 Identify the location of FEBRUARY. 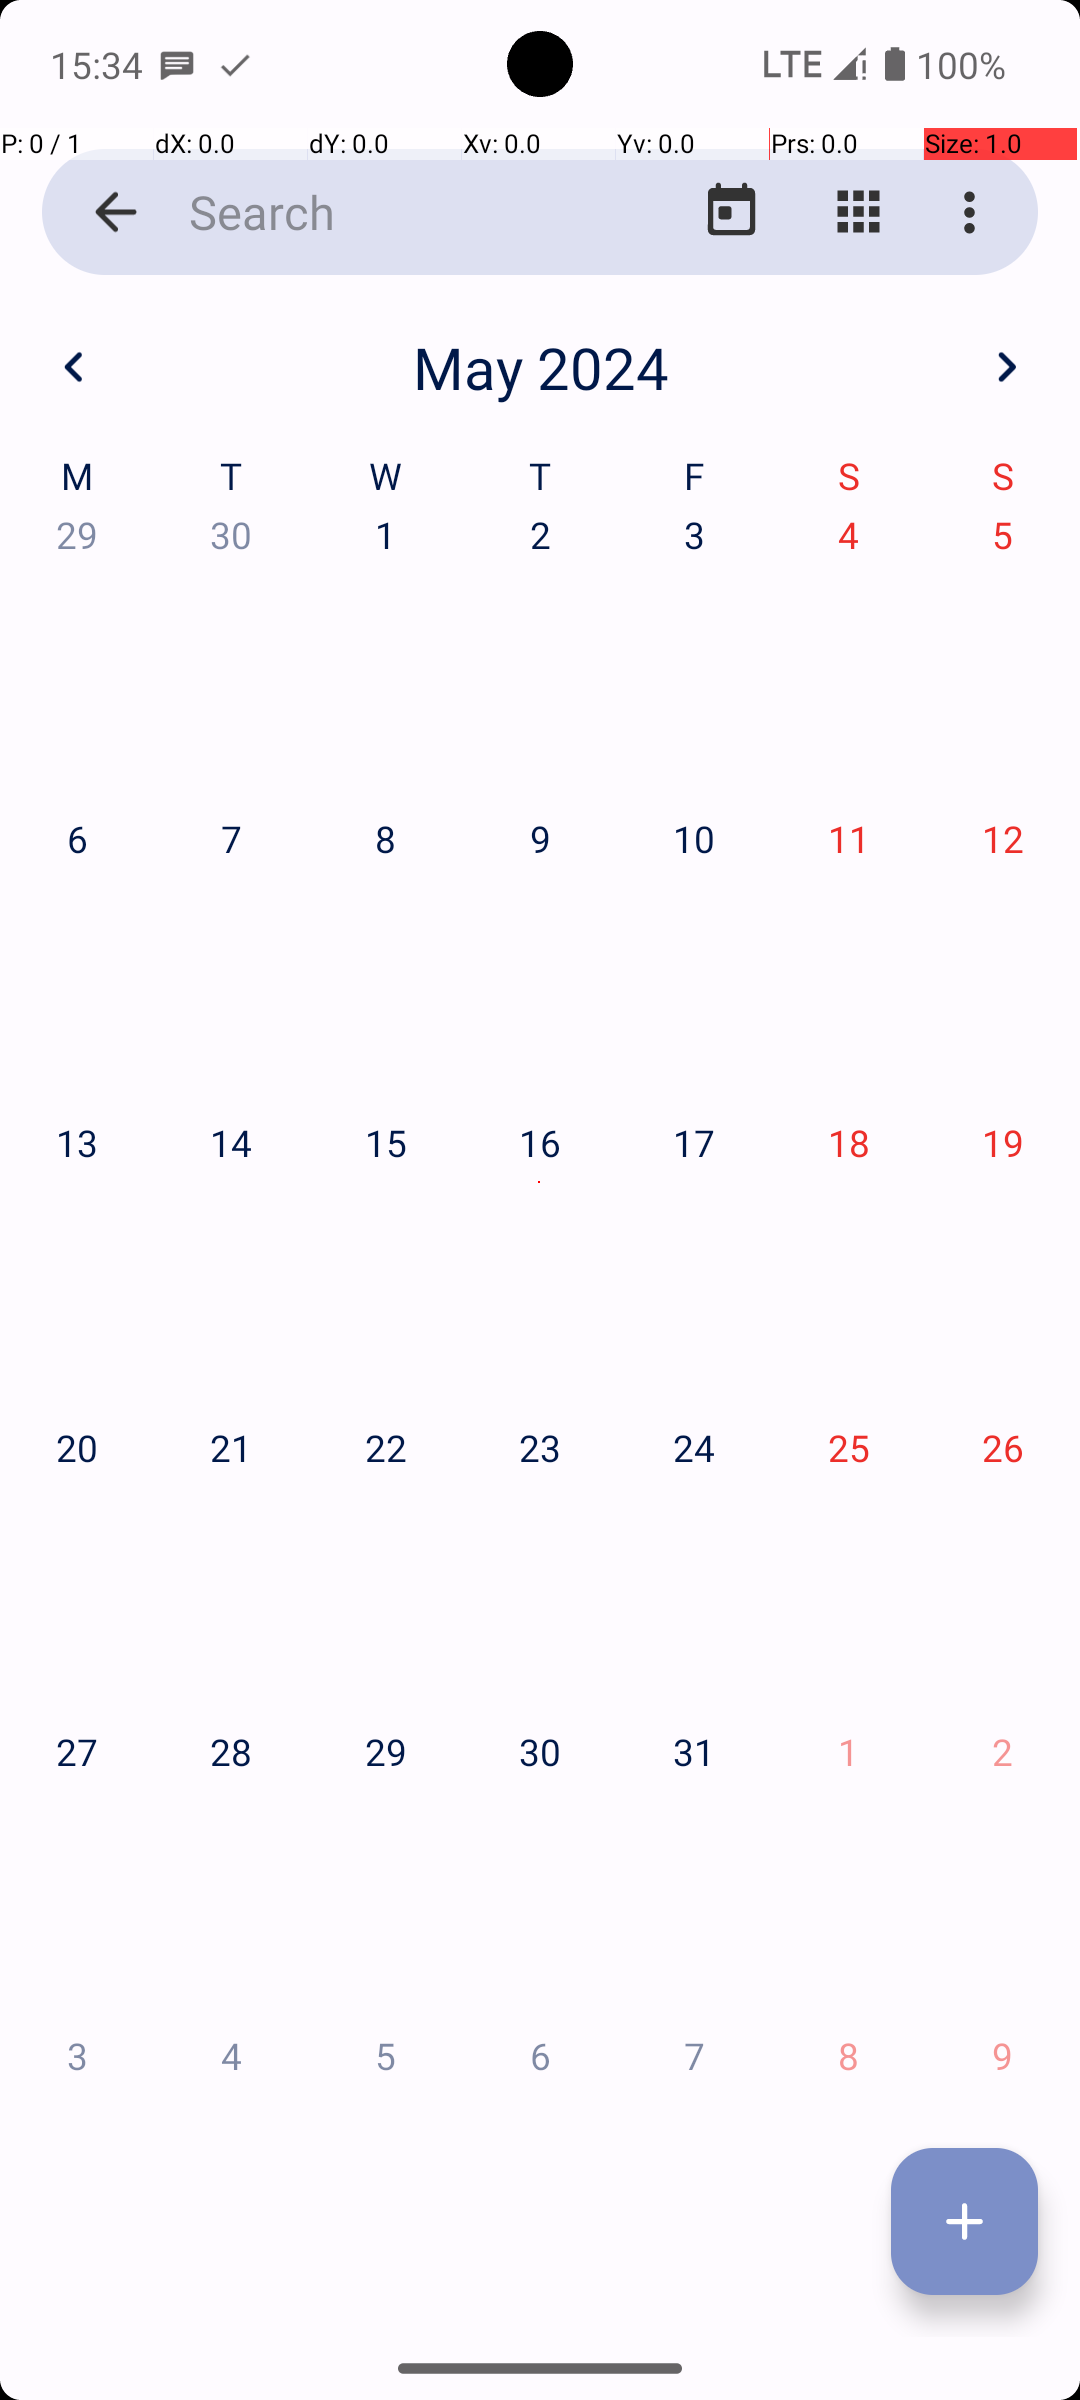
(540, 490).